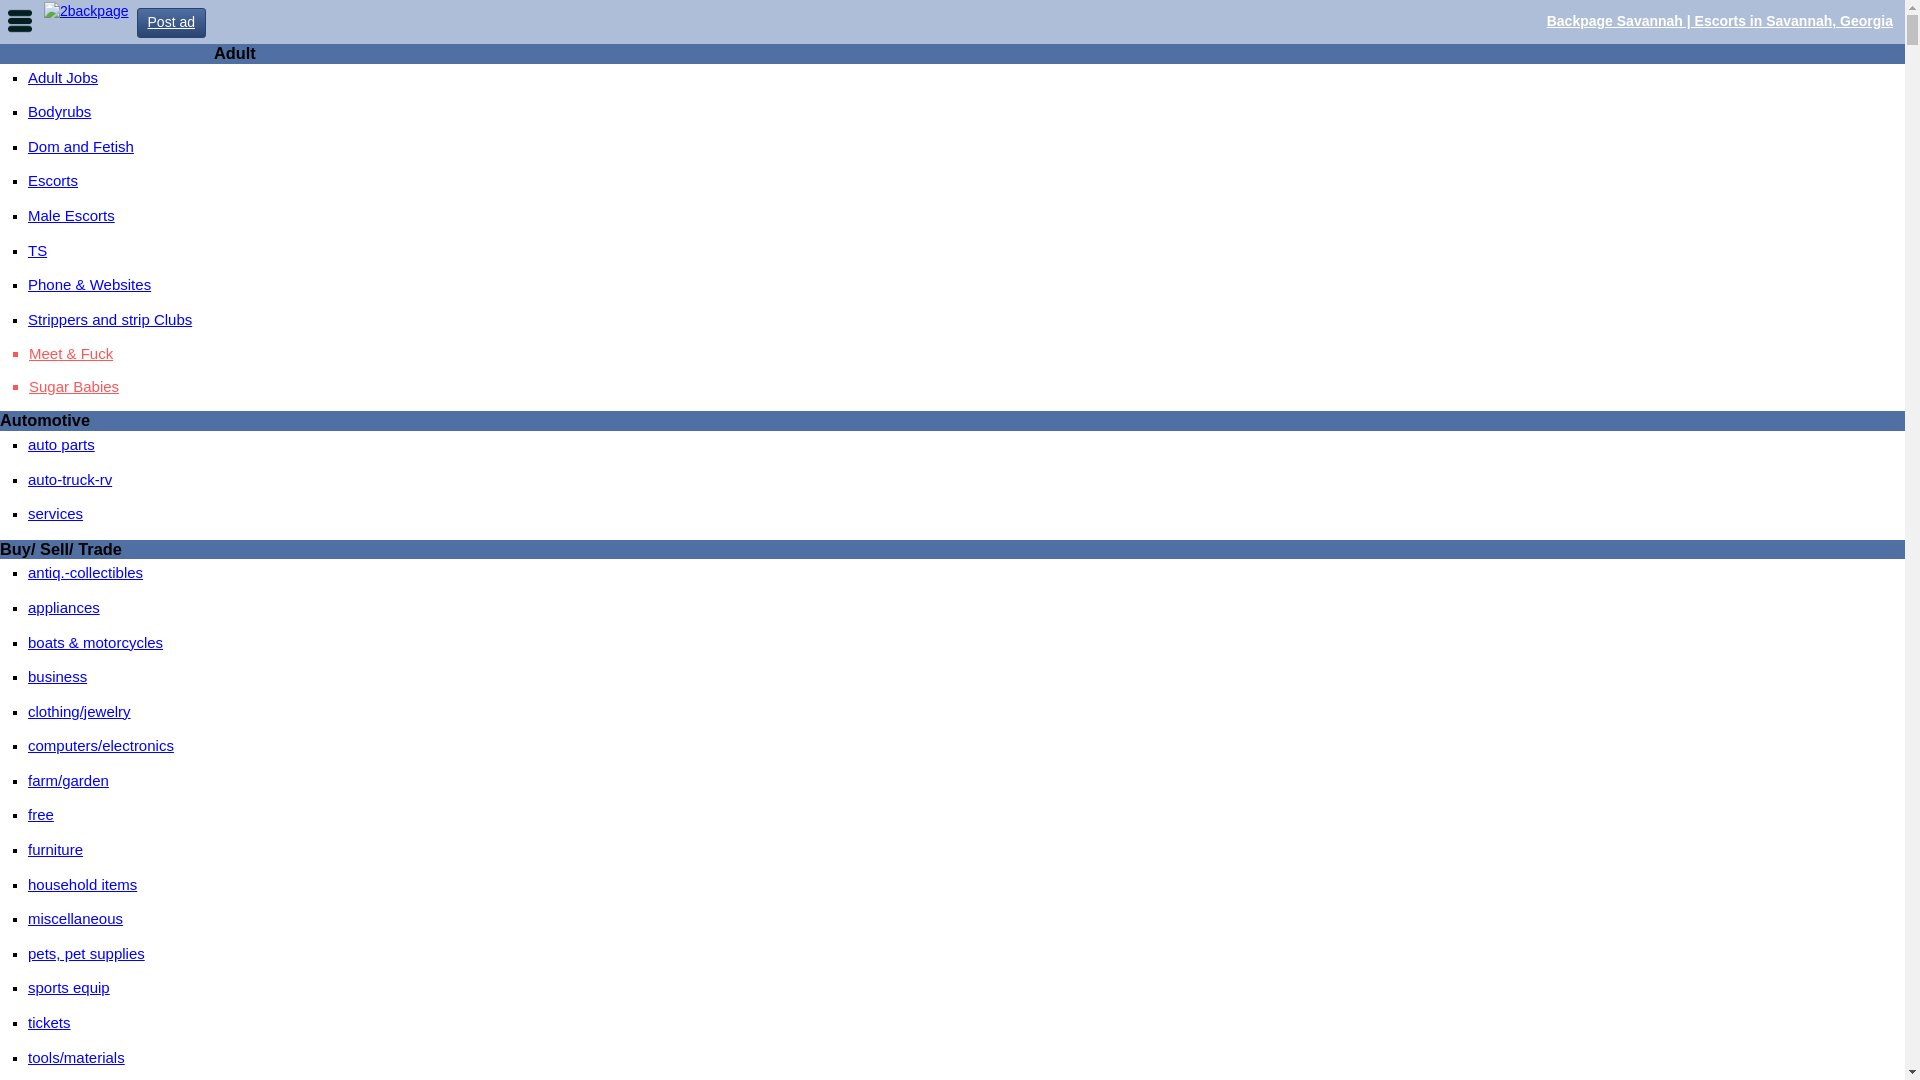 This screenshot has height=1080, width=1920. Describe the element at coordinates (110, 320) in the screenshot. I see `Strippers and strip Clubs` at that location.